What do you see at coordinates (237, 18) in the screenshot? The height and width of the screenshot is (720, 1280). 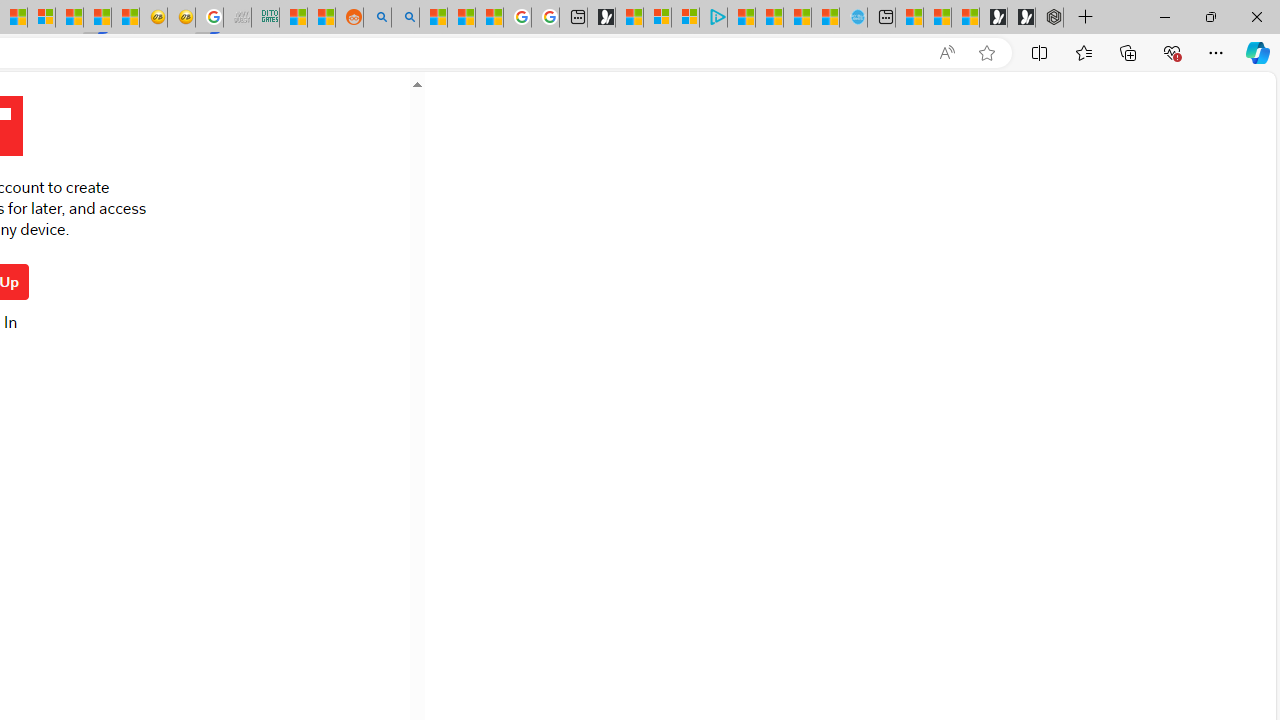 I see `Navy Quest` at bounding box center [237, 18].